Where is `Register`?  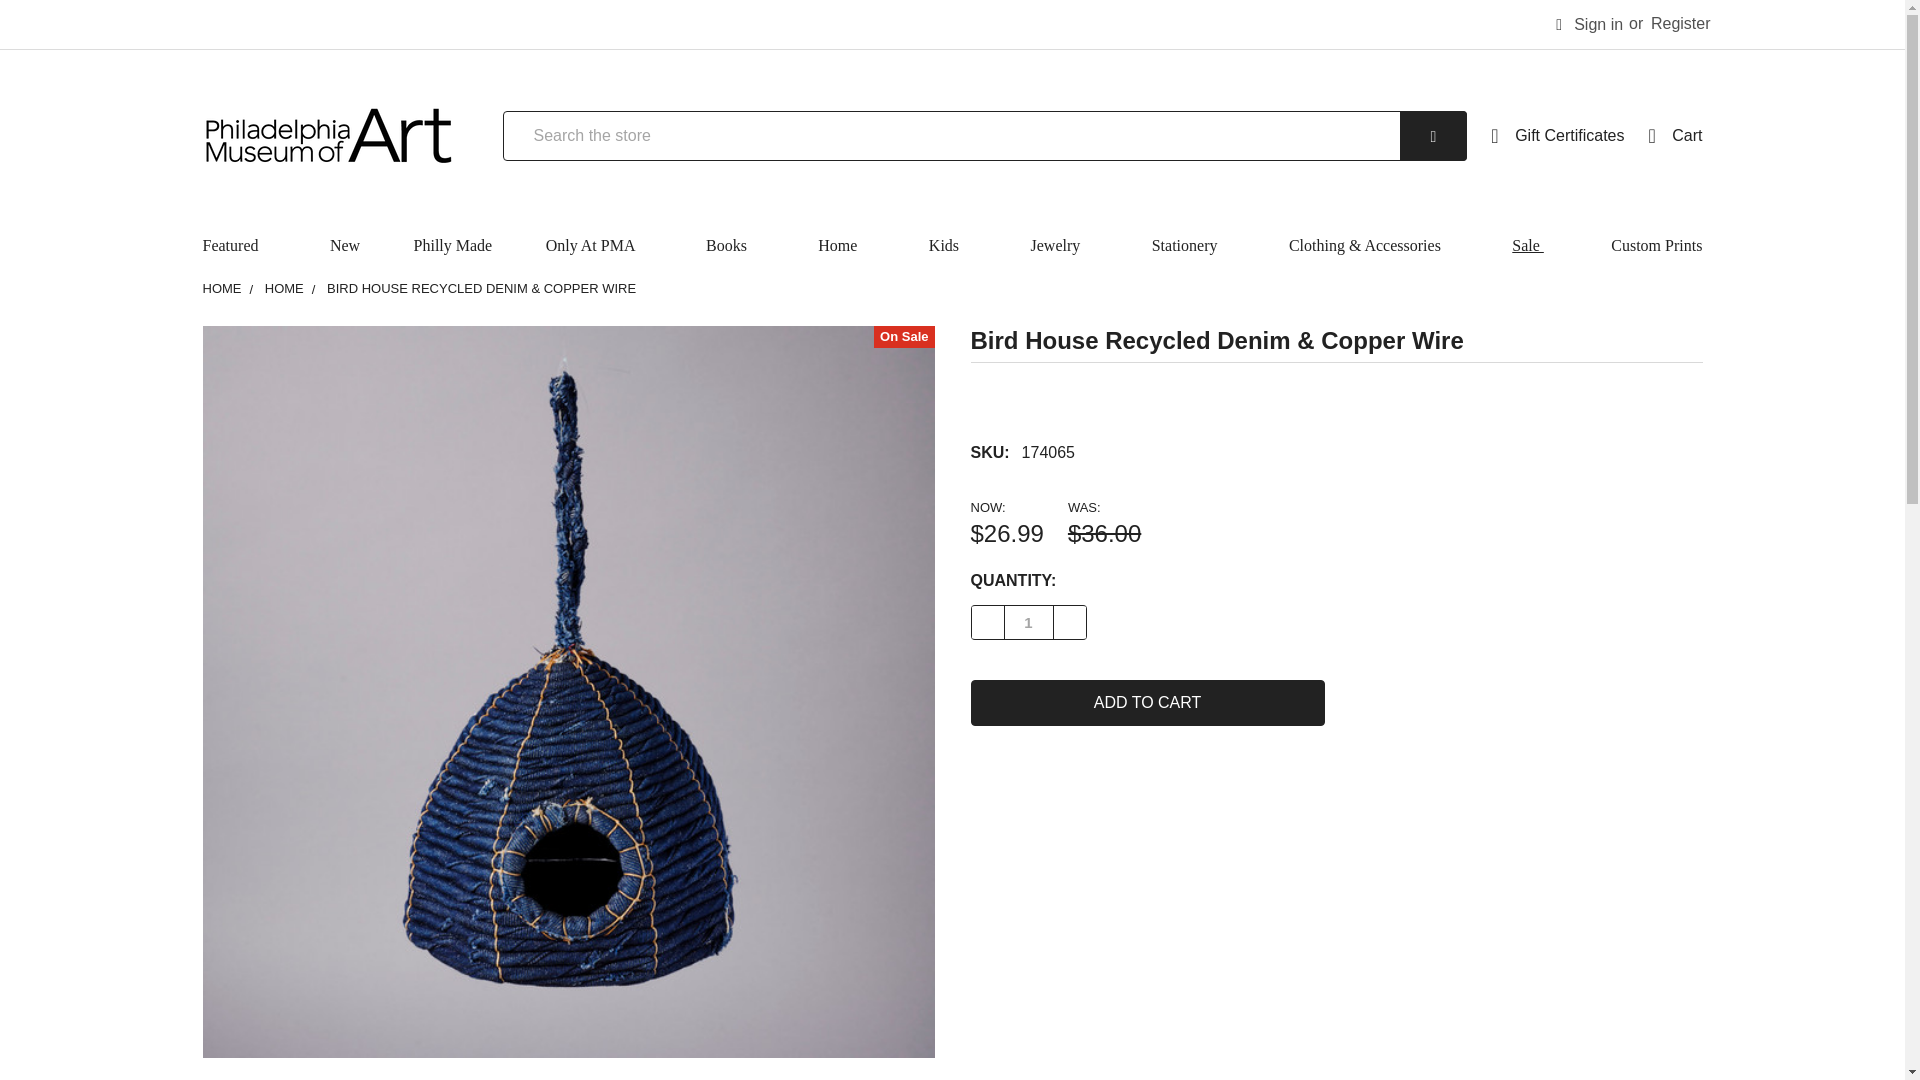 Register is located at coordinates (1680, 24).